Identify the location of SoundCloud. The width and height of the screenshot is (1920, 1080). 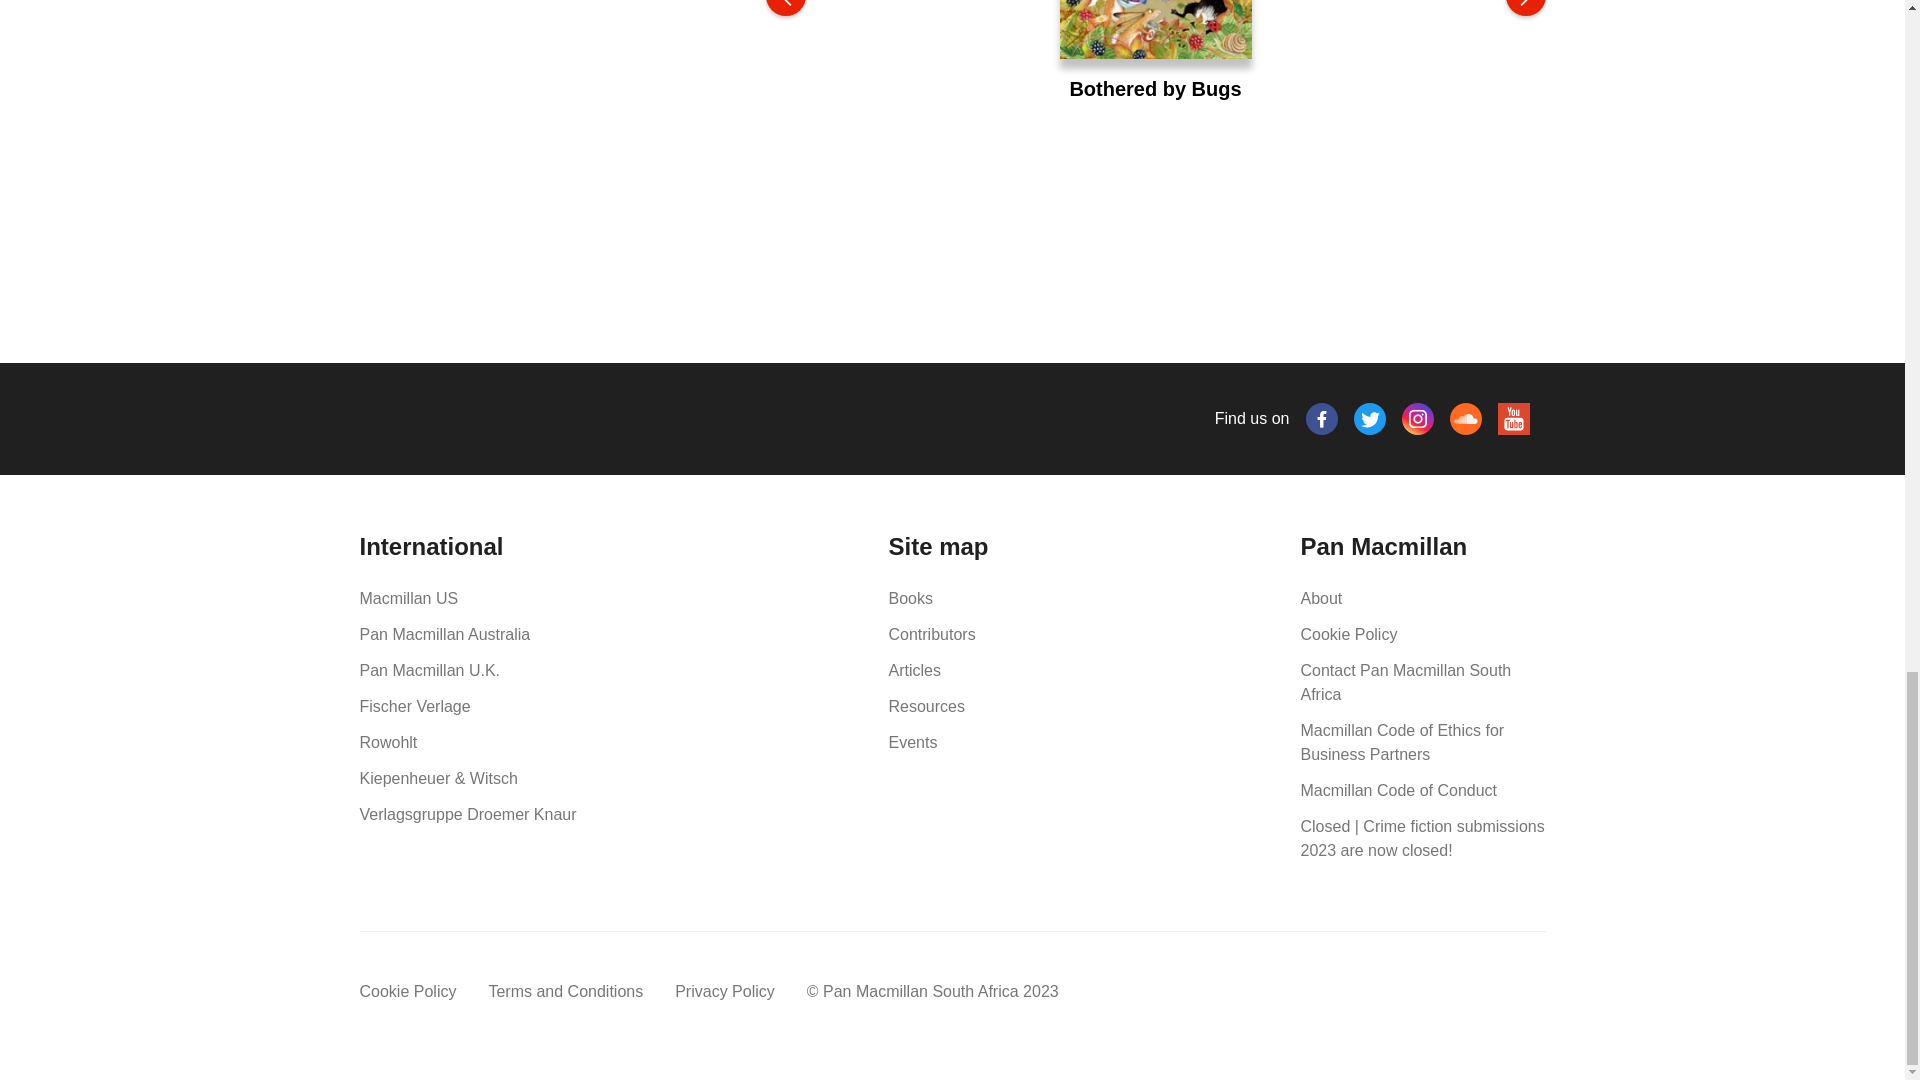
(1466, 418).